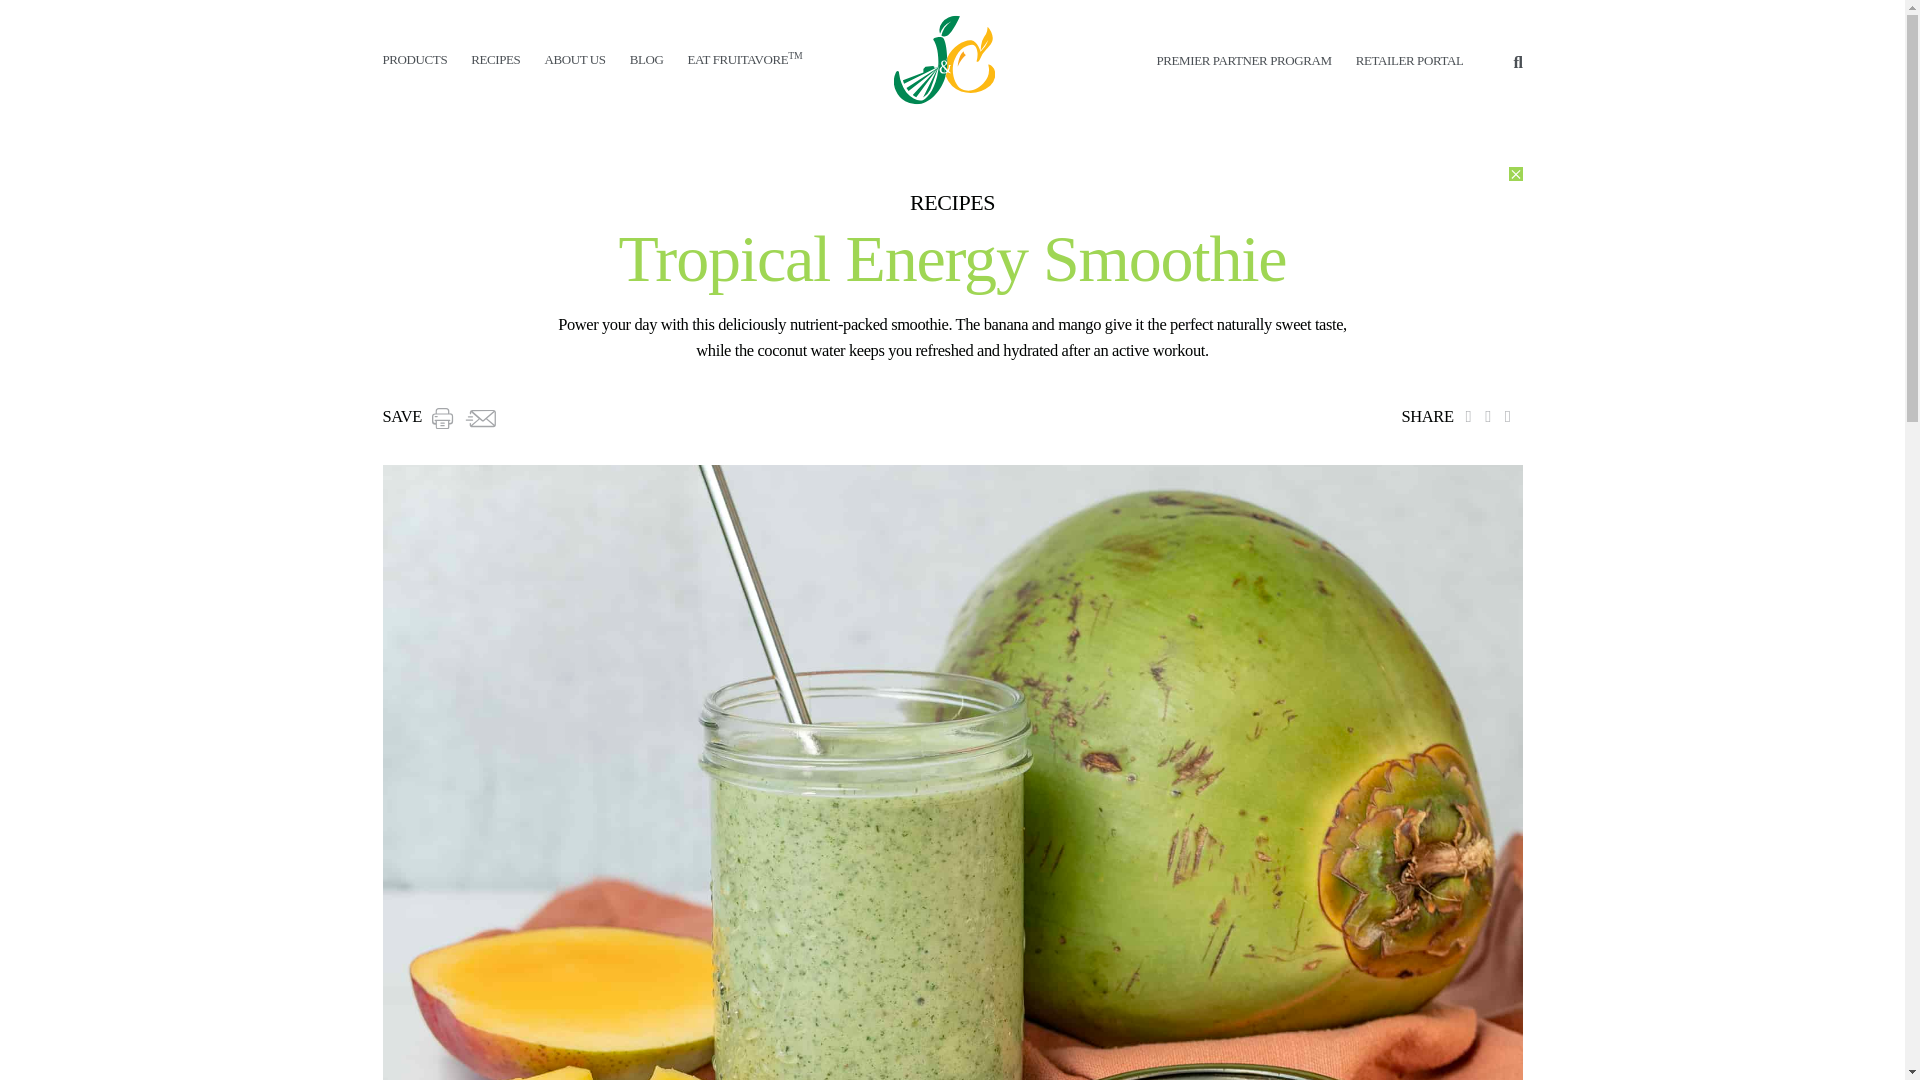 This screenshot has width=1920, height=1080. I want to click on BLOG, so click(646, 58).